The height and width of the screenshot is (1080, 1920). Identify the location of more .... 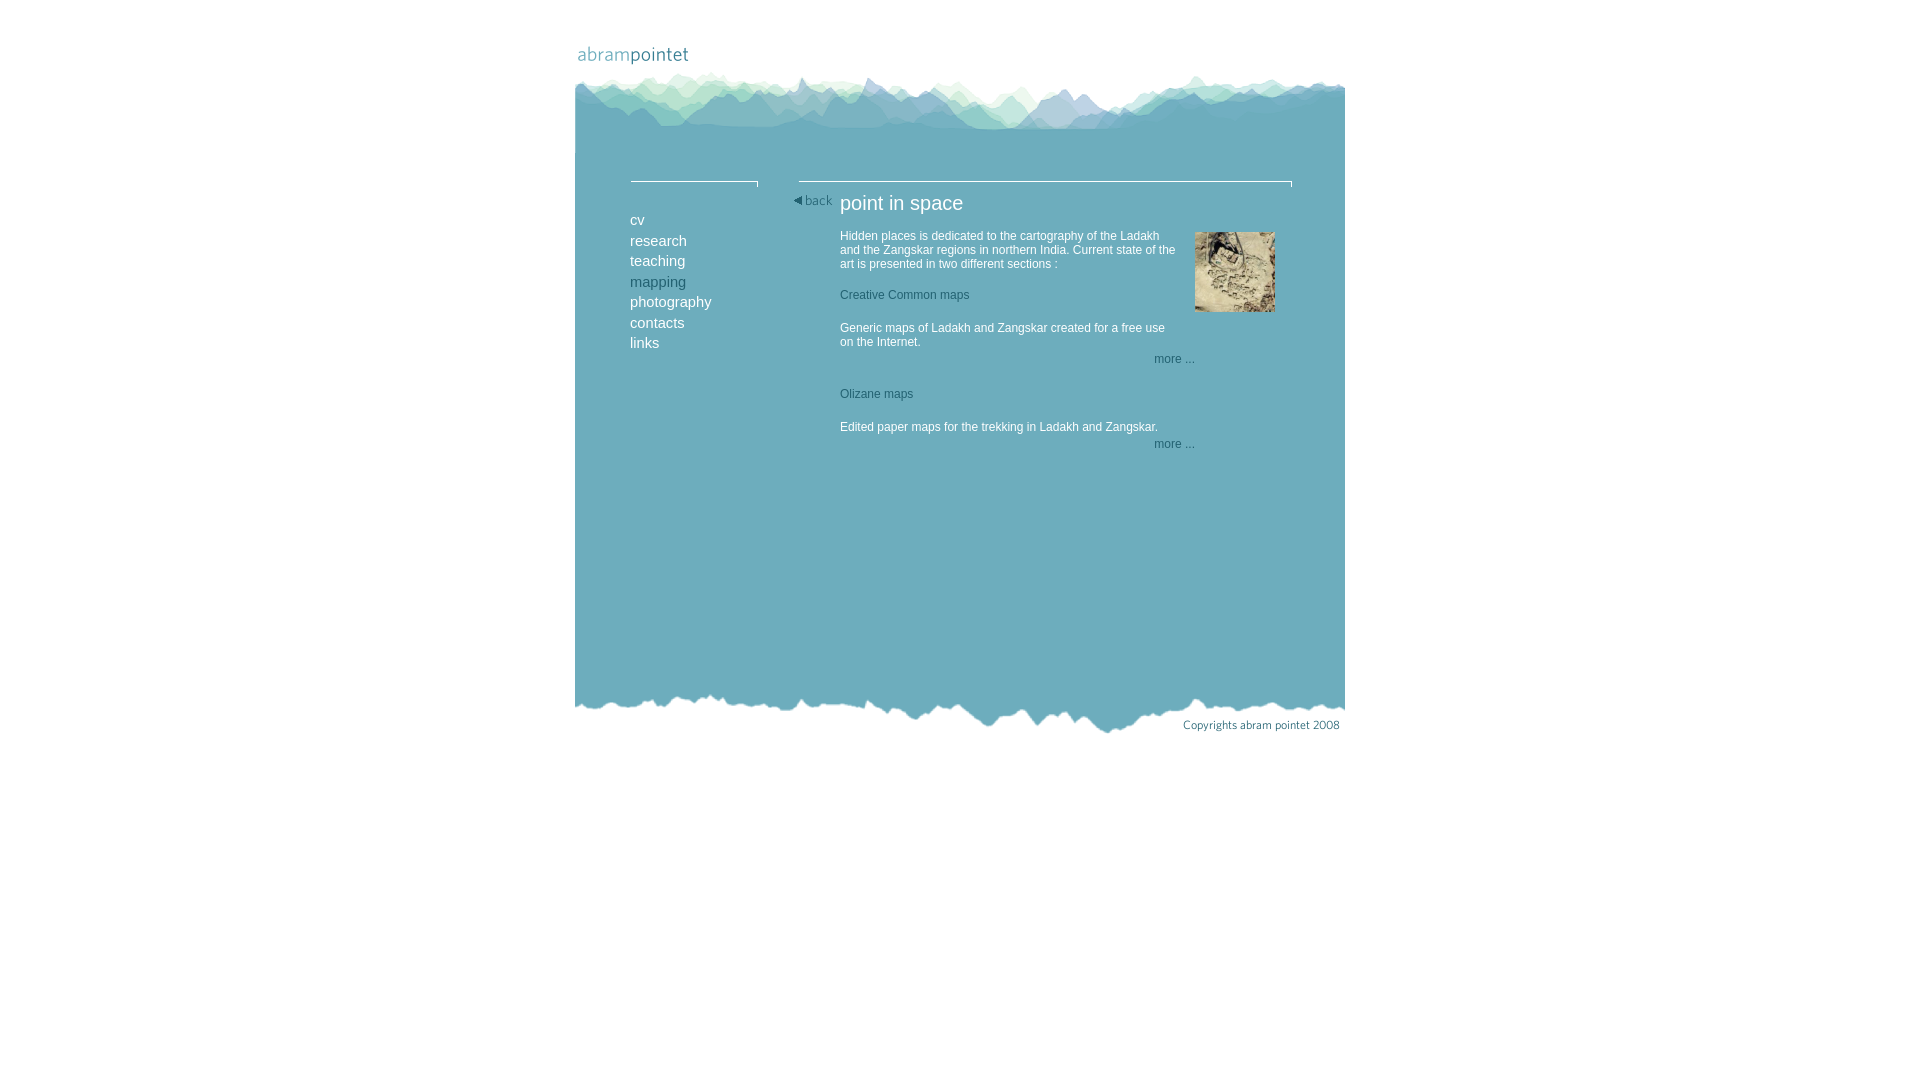
(1174, 359).